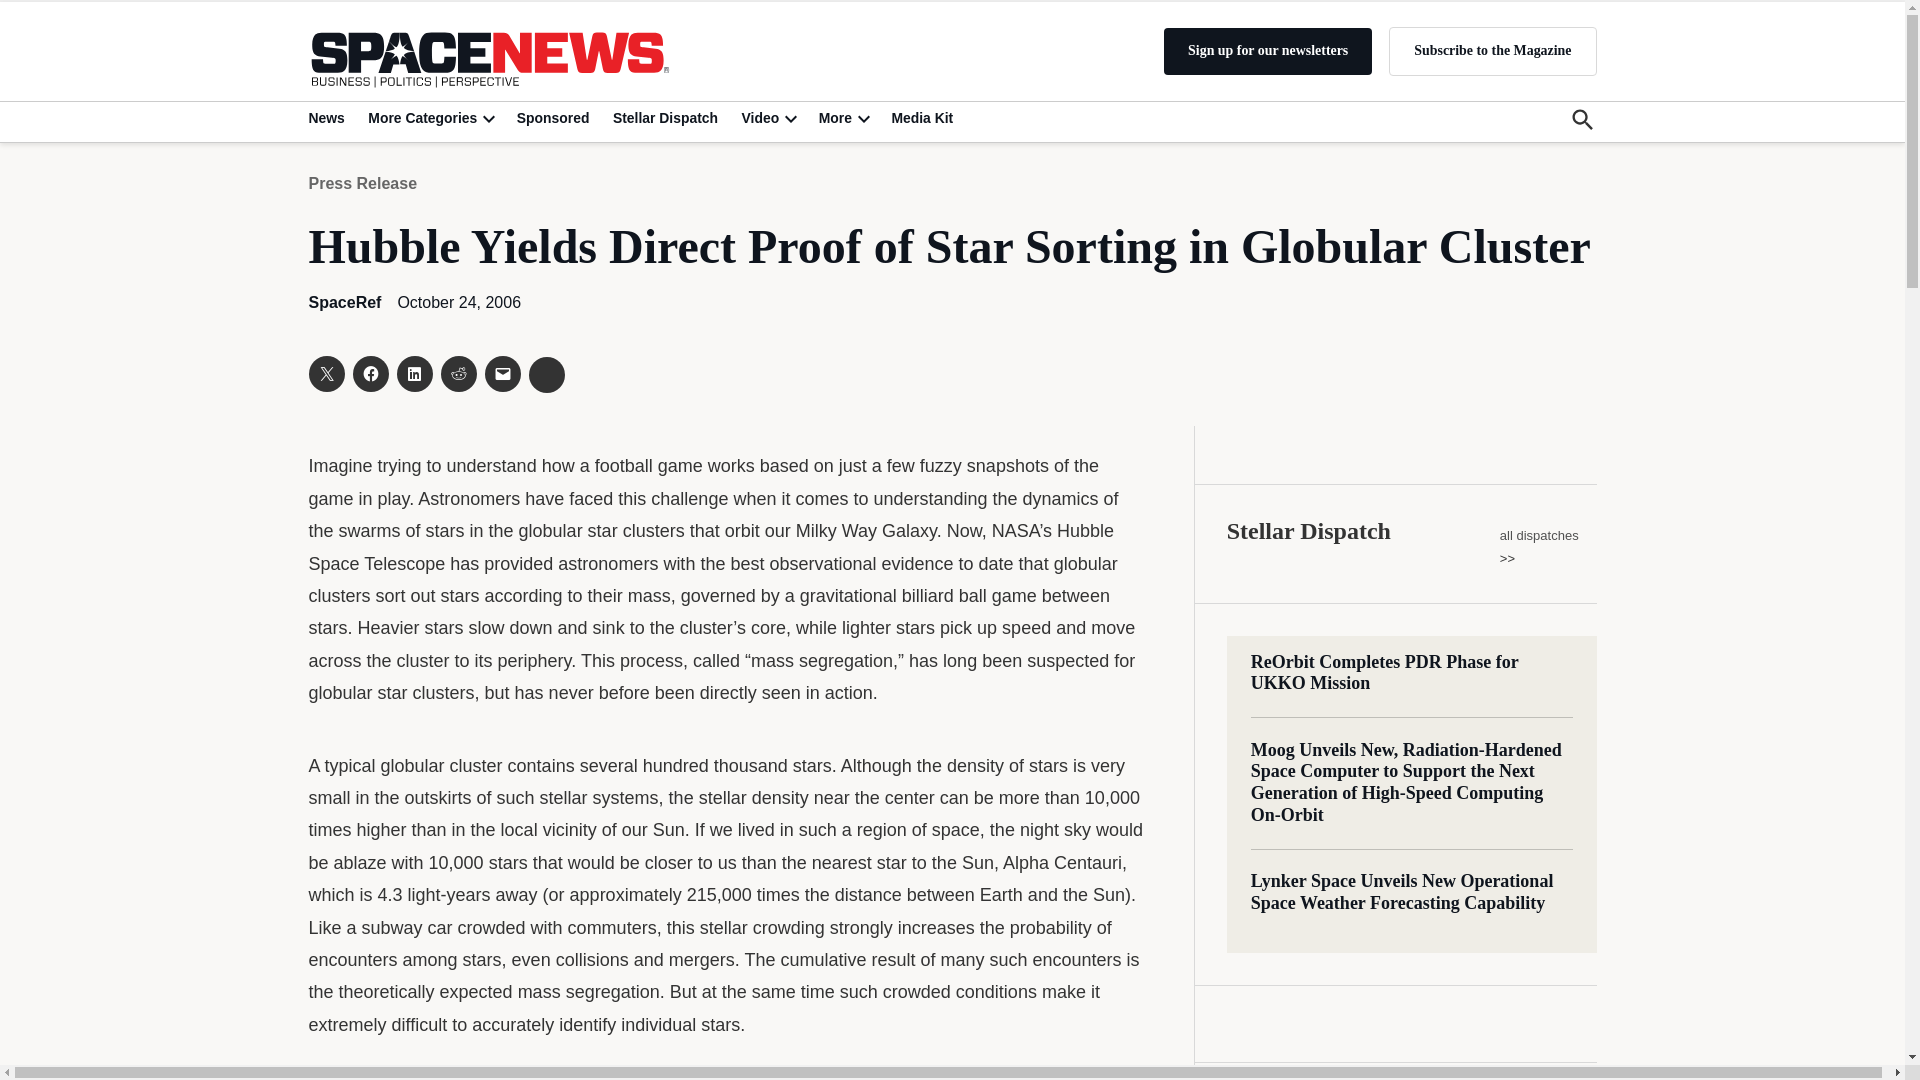 The width and height of the screenshot is (1920, 1080). Describe the element at coordinates (502, 374) in the screenshot. I see `Click to email a link to a friend` at that location.